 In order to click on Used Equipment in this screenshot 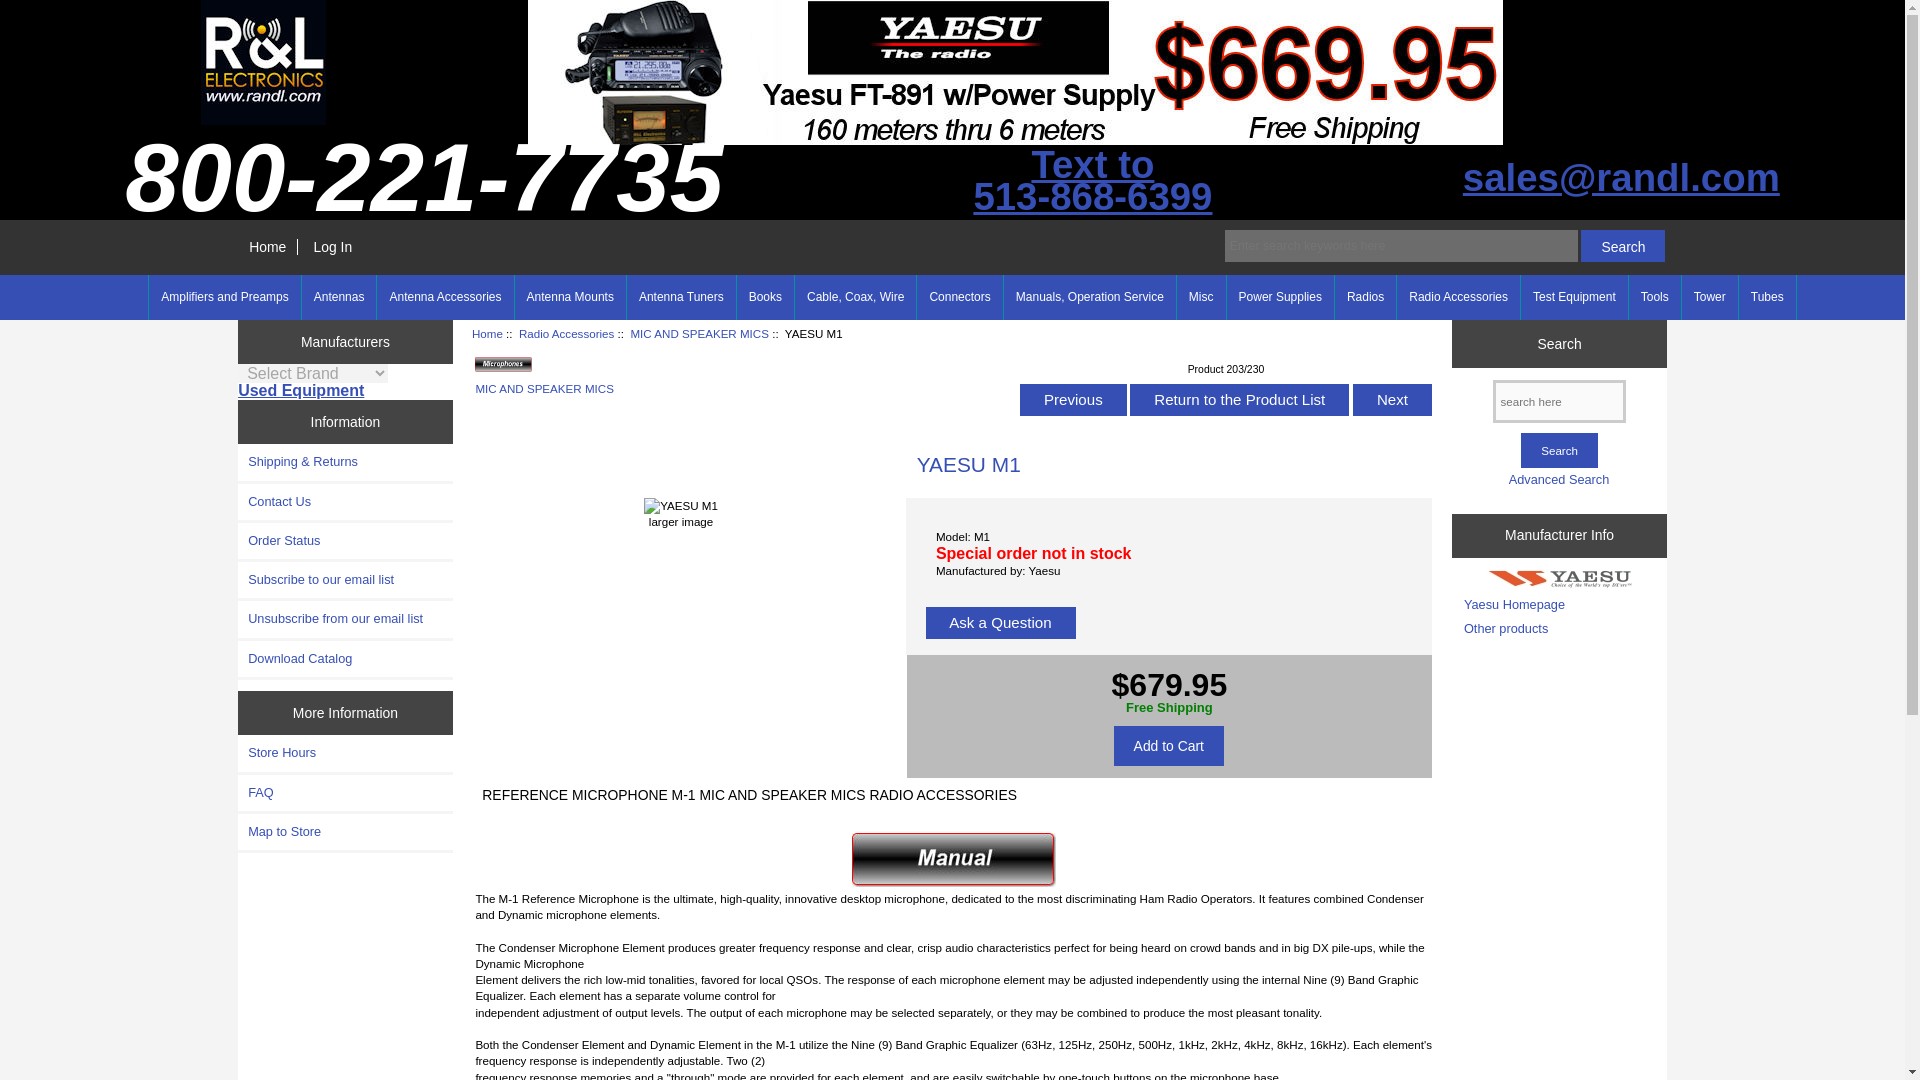, I will do `click(301, 390)`.